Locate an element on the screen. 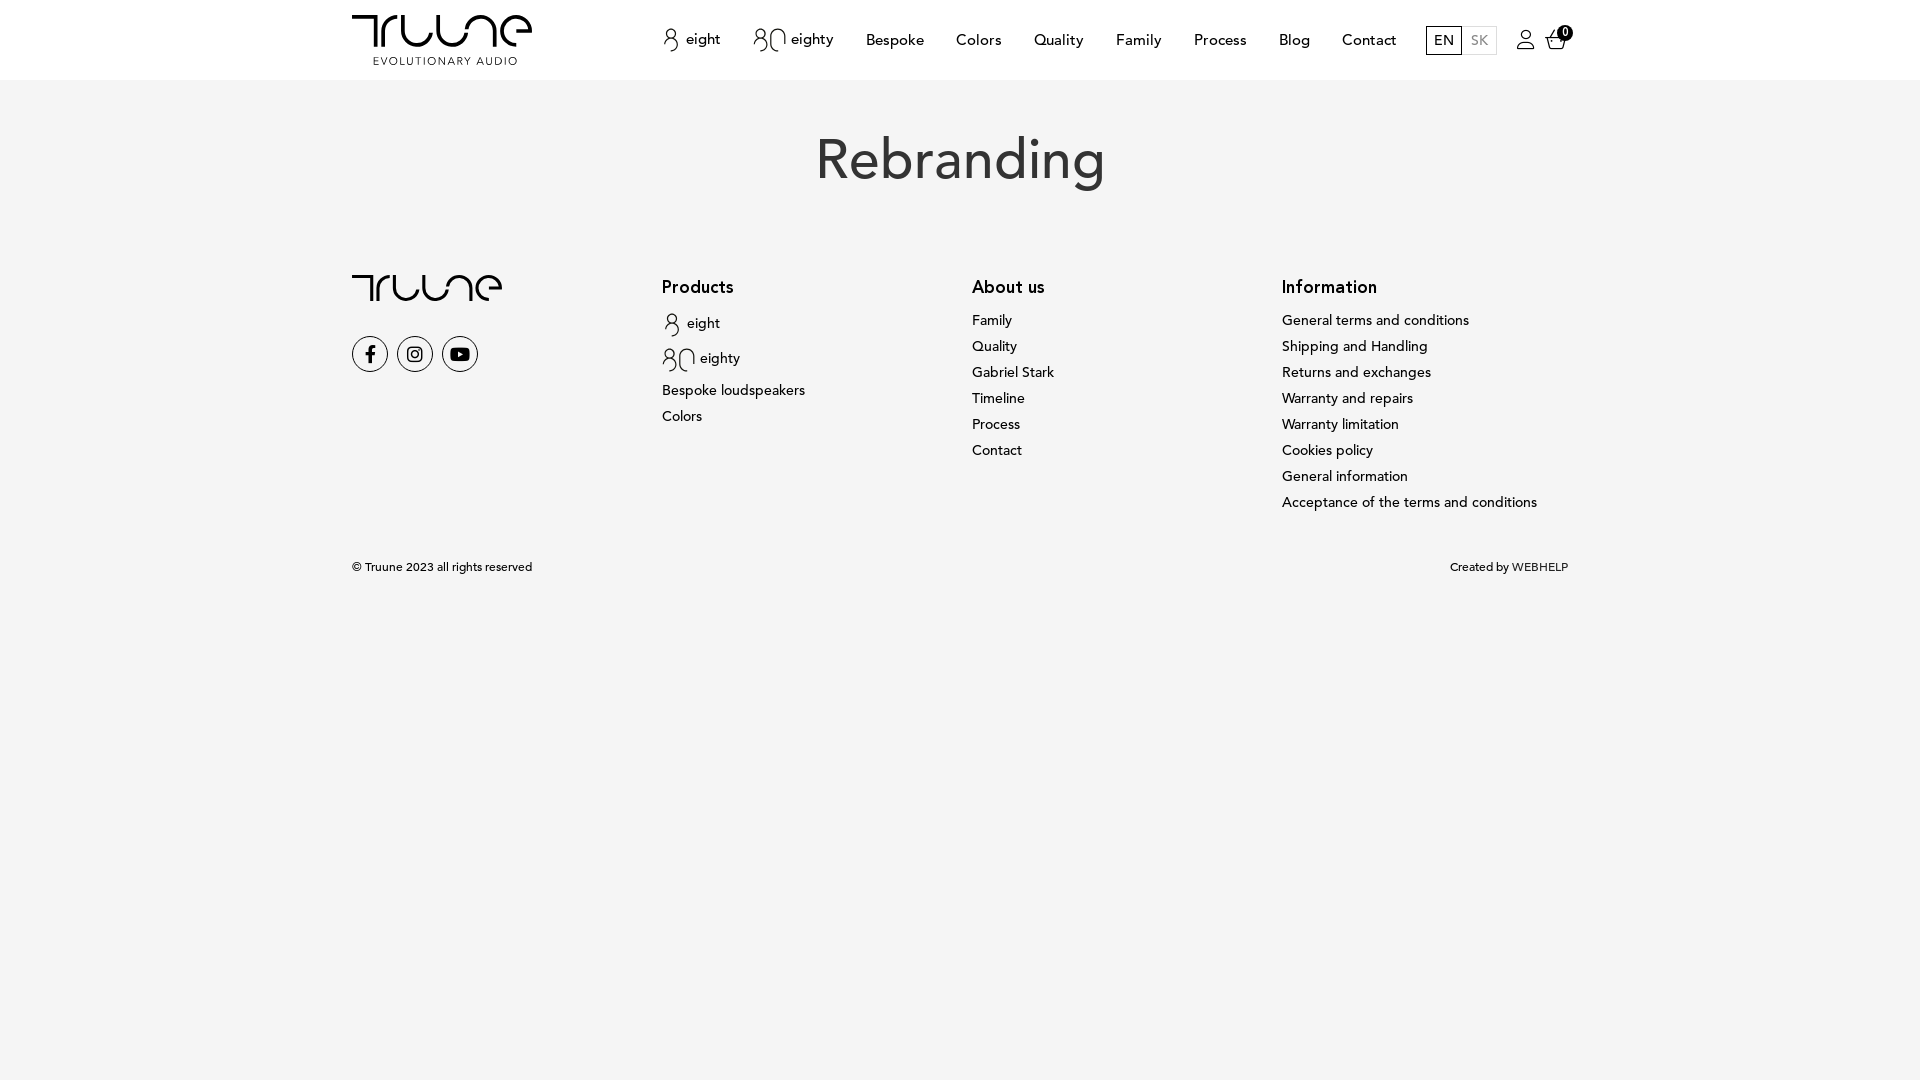  Gabriel Stark is located at coordinates (1013, 372).